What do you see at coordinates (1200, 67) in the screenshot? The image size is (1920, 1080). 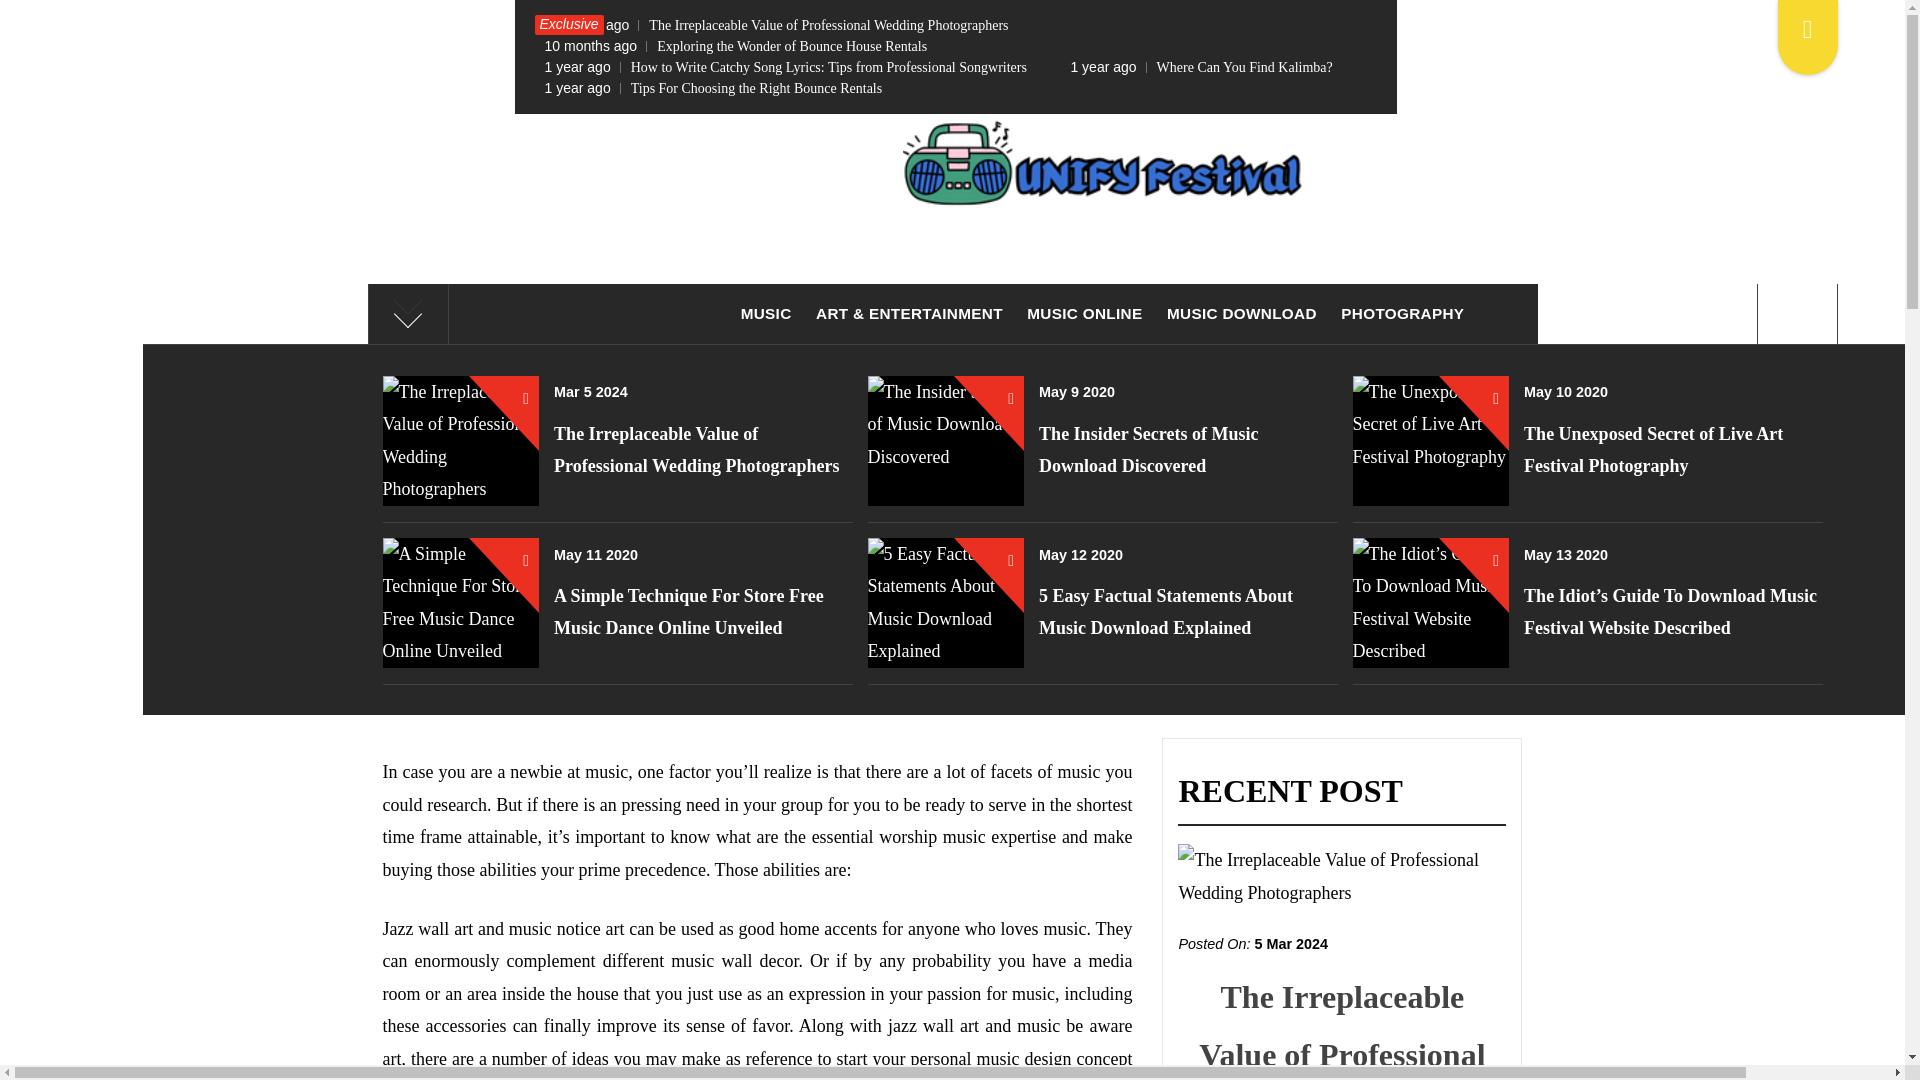 I see `1 year agoWhere Can You Find Kalimba?` at bounding box center [1200, 67].